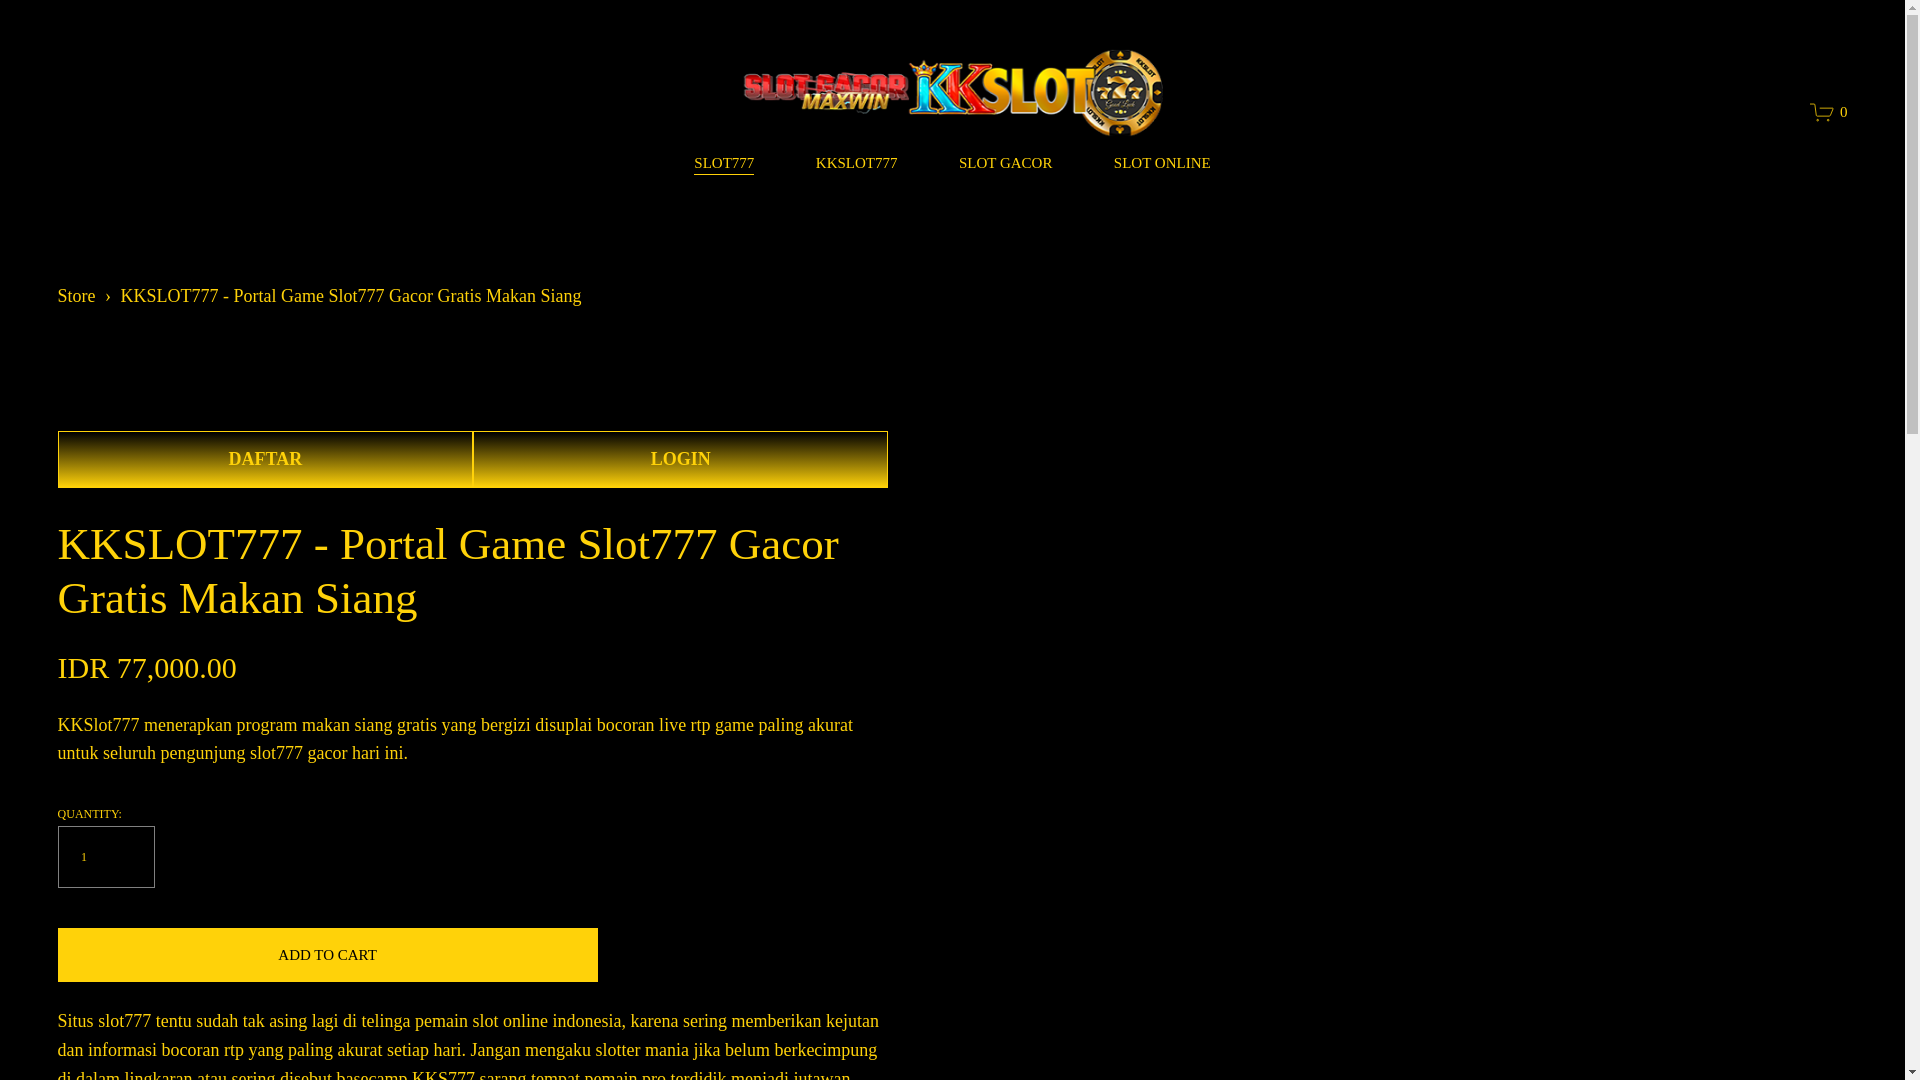 Image resolution: width=1920 pixels, height=1080 pixels. What do you see at coordinates (106, 856) in the screenshot?
I see `1` at bounding box center [106, 856].